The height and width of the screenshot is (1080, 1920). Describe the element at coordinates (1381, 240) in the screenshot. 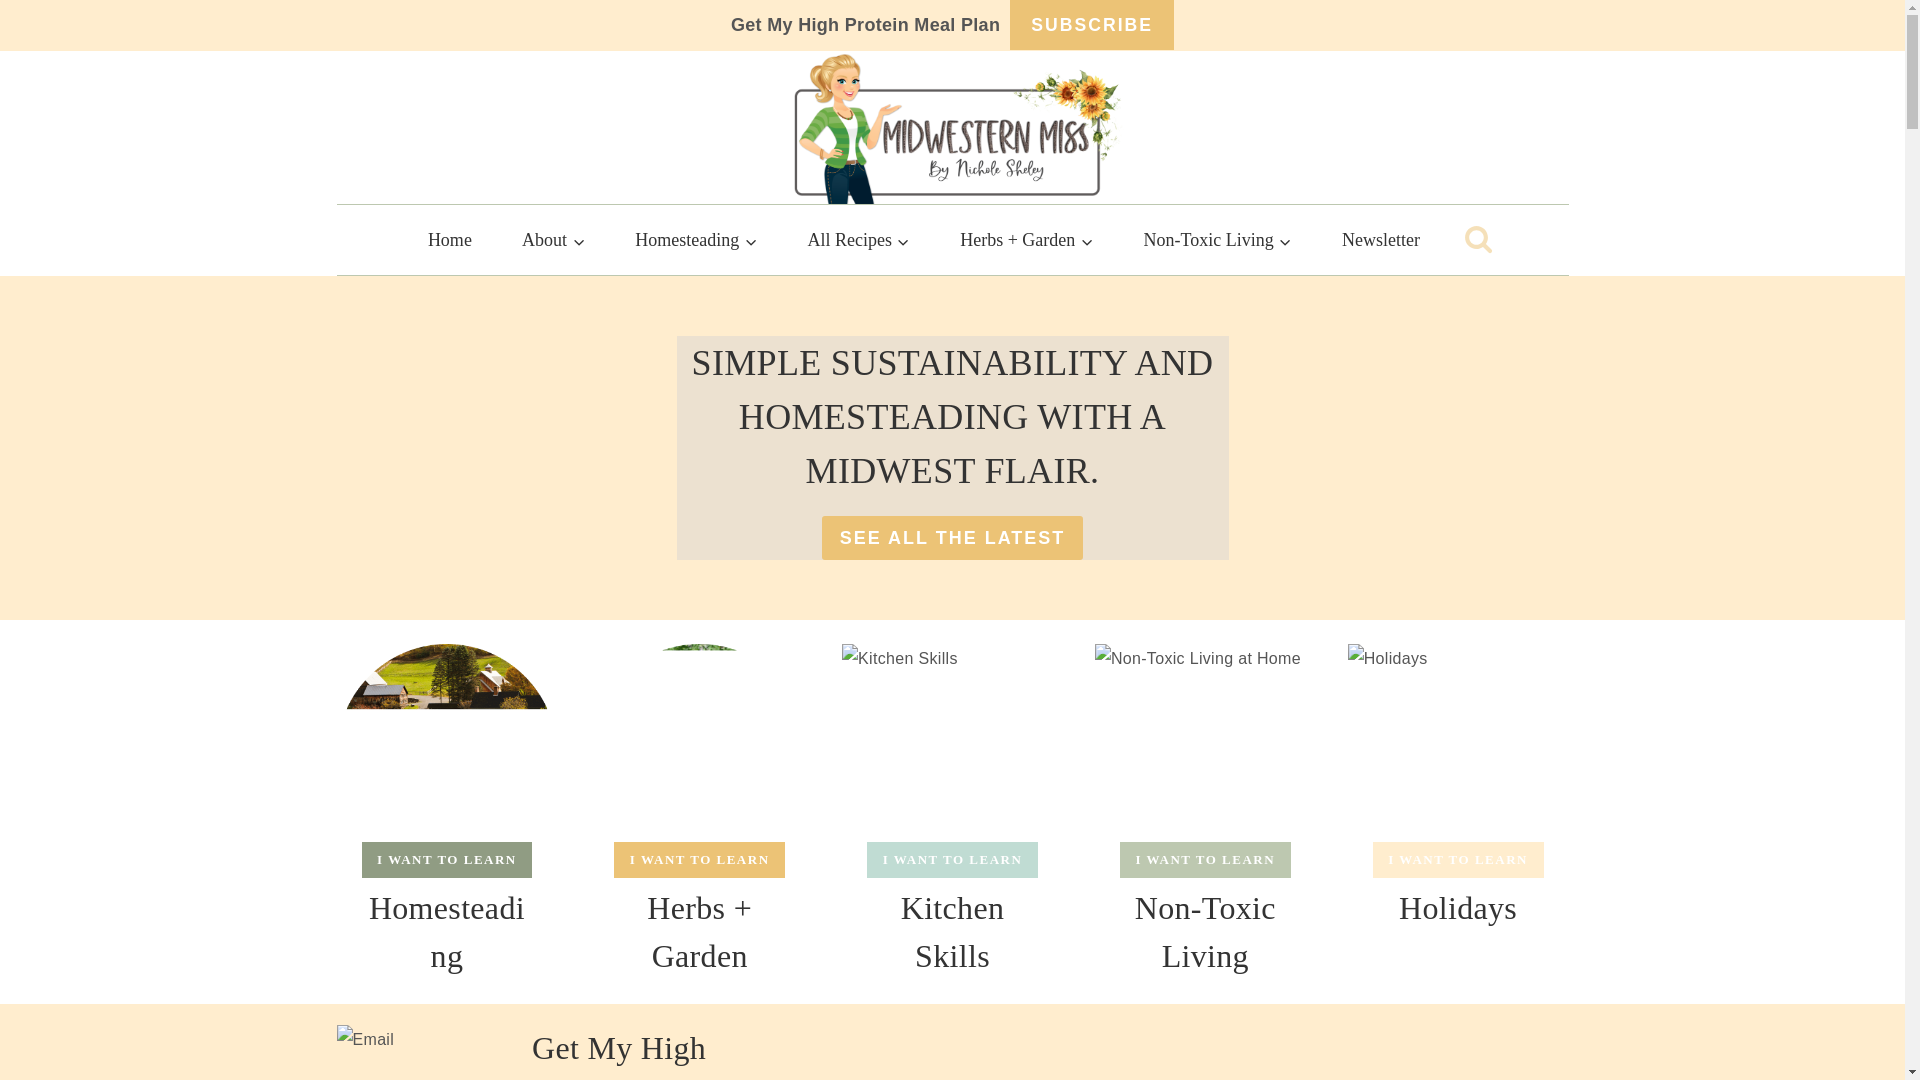

I see `Newsletter` at that location.